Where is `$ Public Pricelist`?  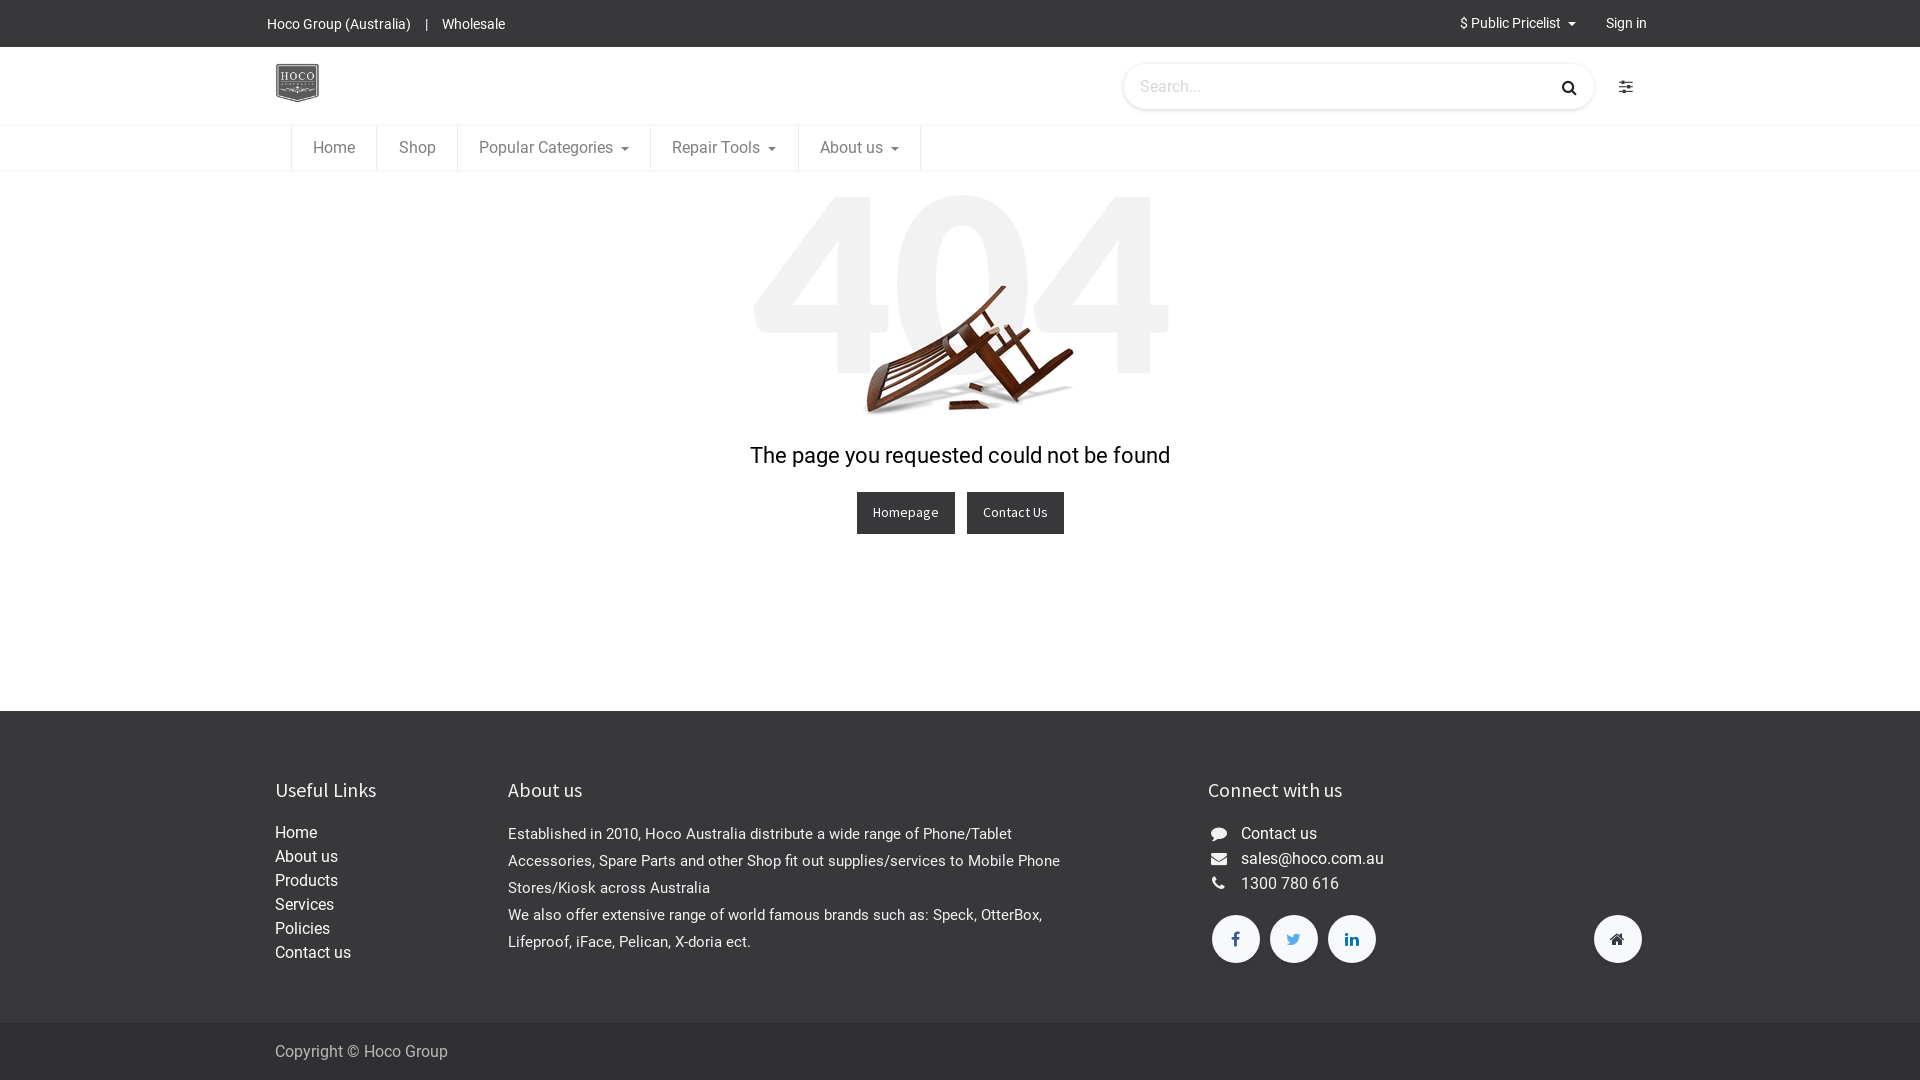
$ Public Pricelist is located at coordinates (1518, 24).